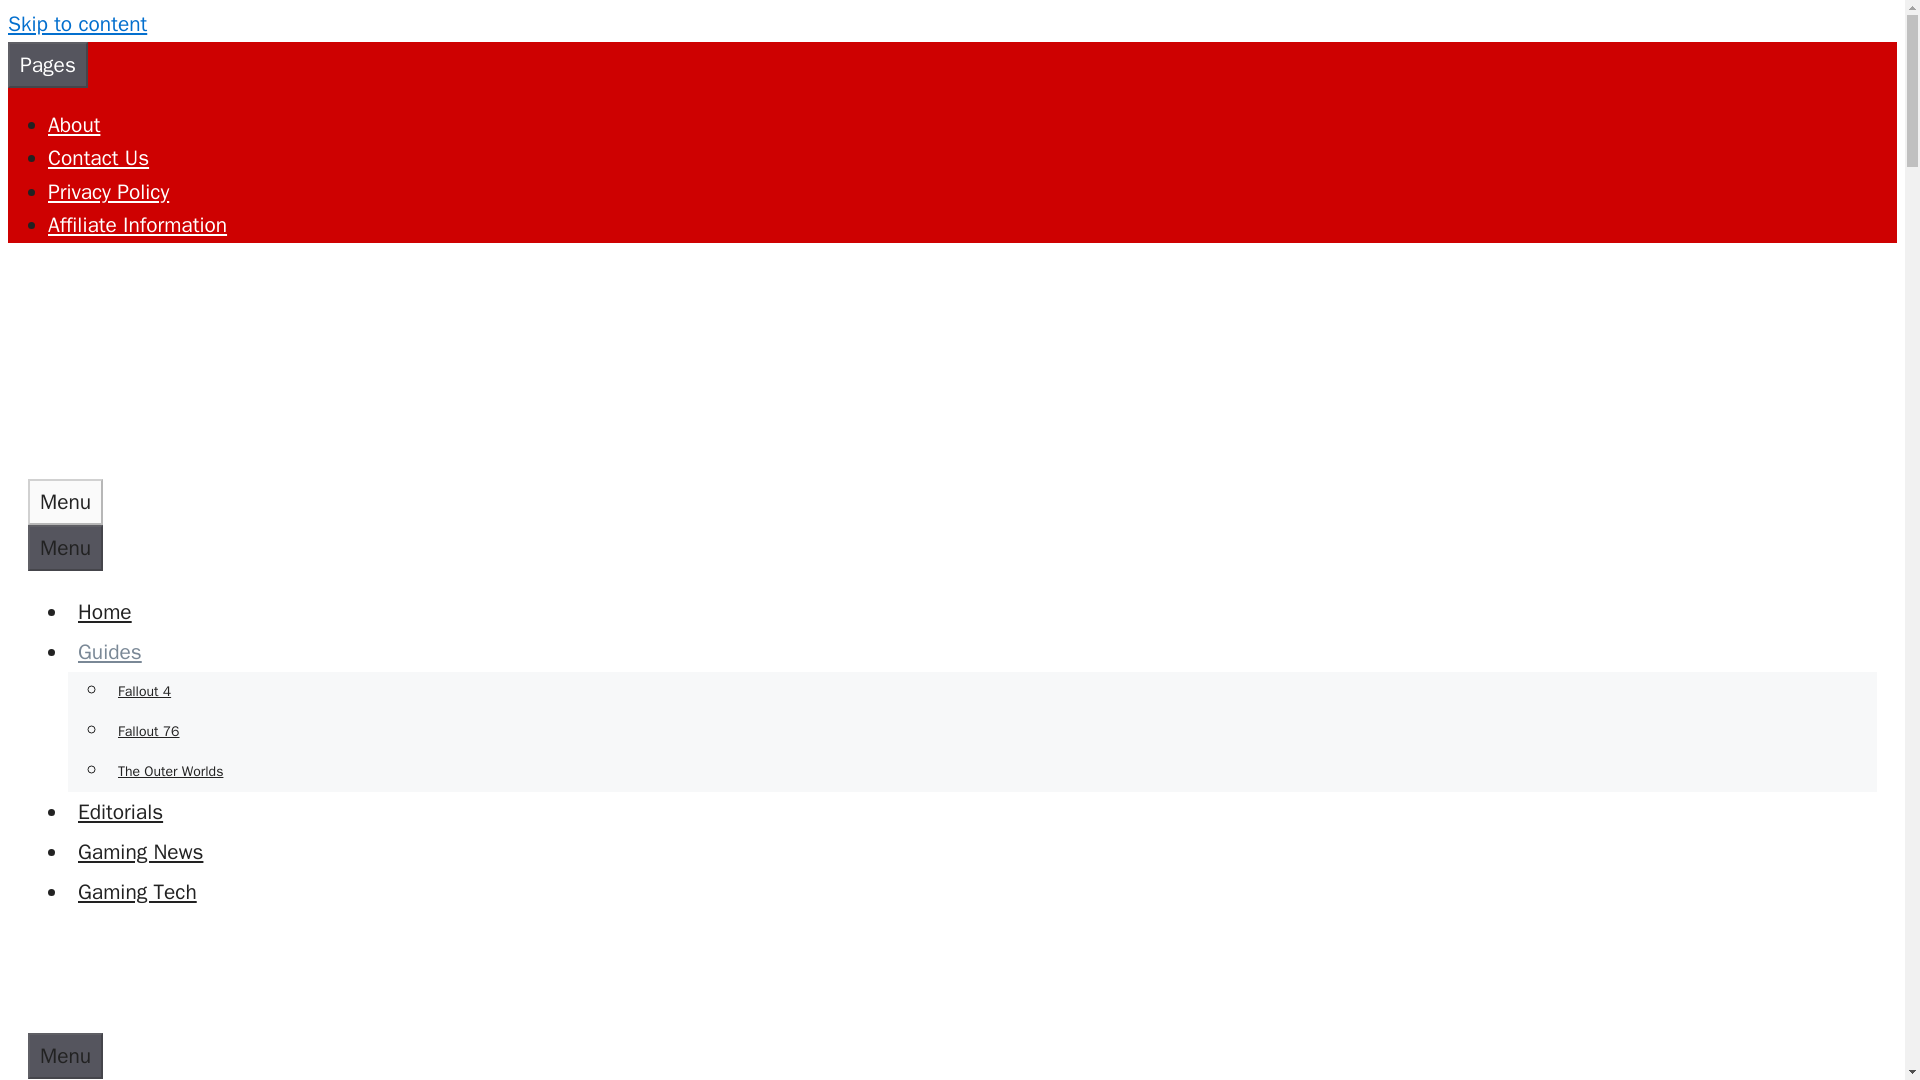  Describe the element at coordinates (120, 812) in the screenshot. I see `Editorials` at that location.